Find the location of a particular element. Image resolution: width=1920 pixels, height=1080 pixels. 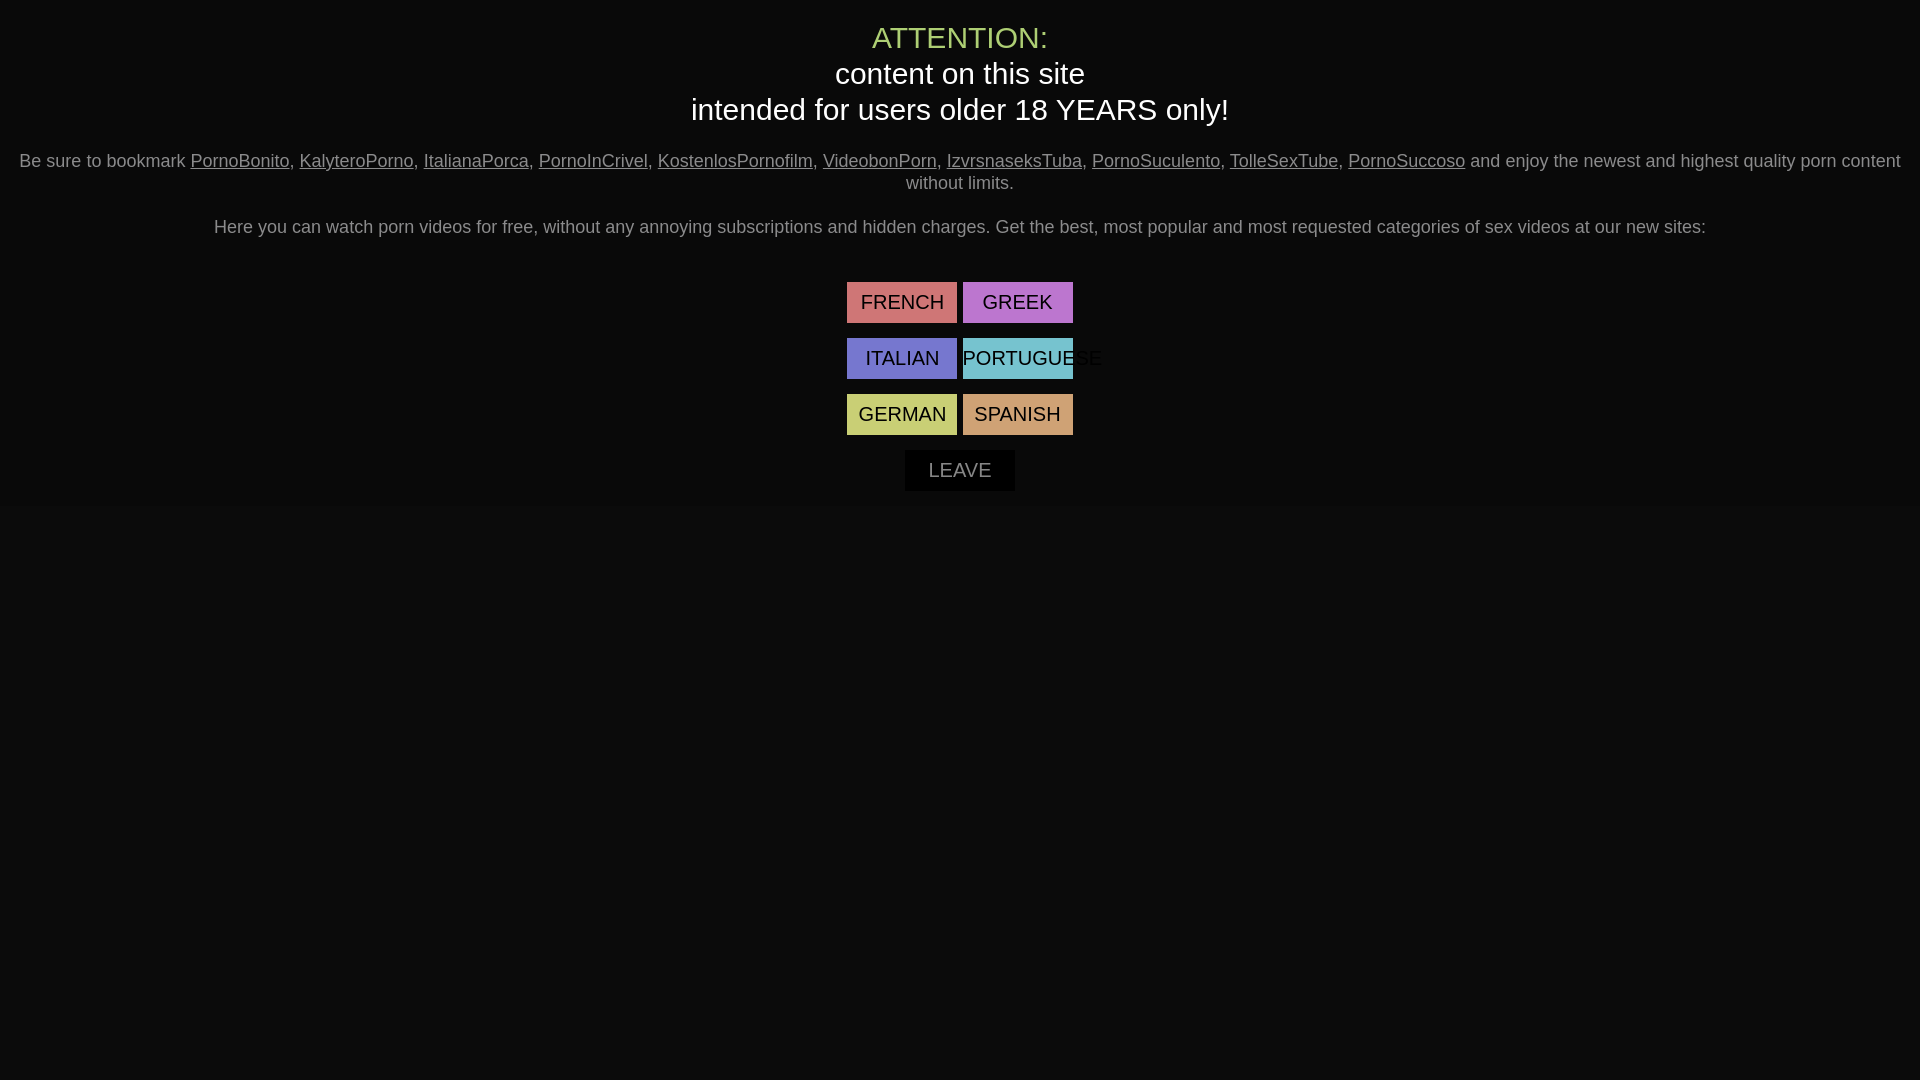

IzvrsnaseksTuba is located at coordinates (1014, 161).